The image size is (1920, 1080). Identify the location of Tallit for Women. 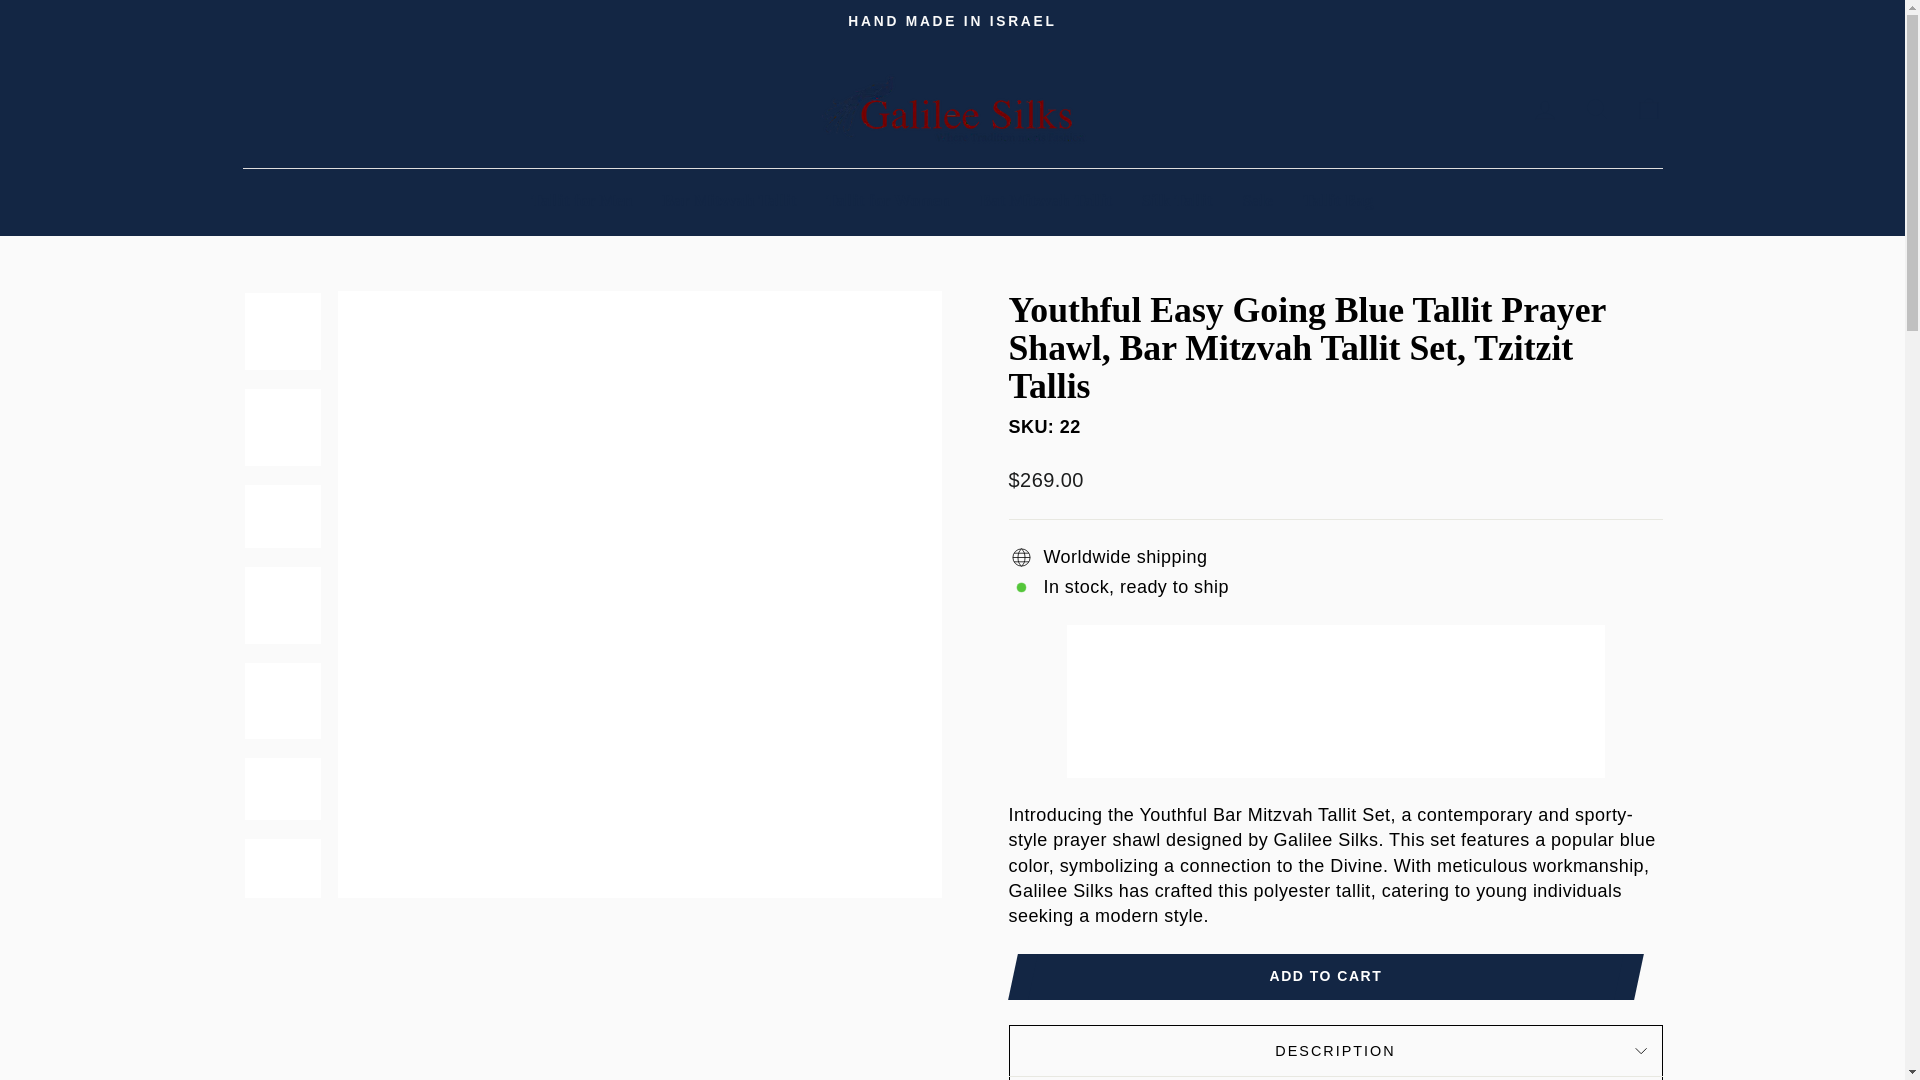
(886, 200).